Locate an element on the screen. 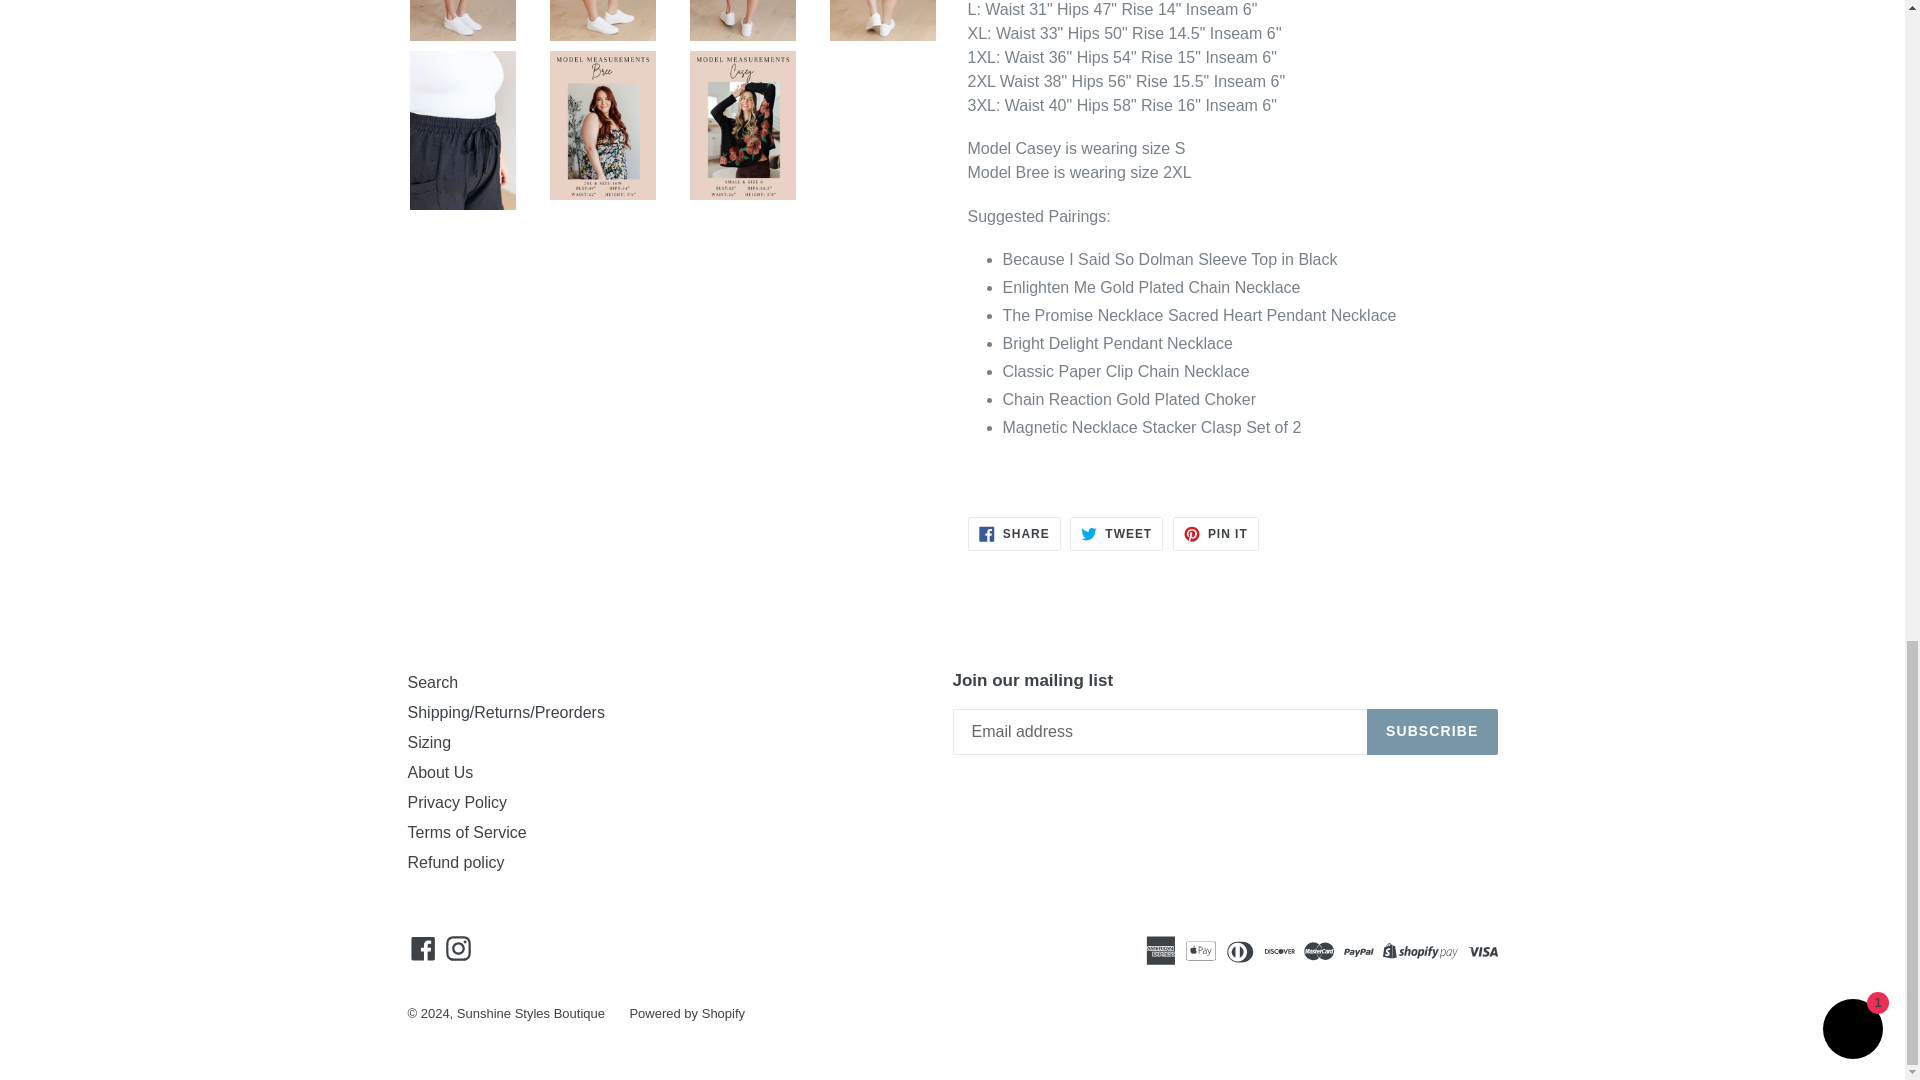  Sunshine Styles Boutique on Facebook is located at coordinates (423, 948).